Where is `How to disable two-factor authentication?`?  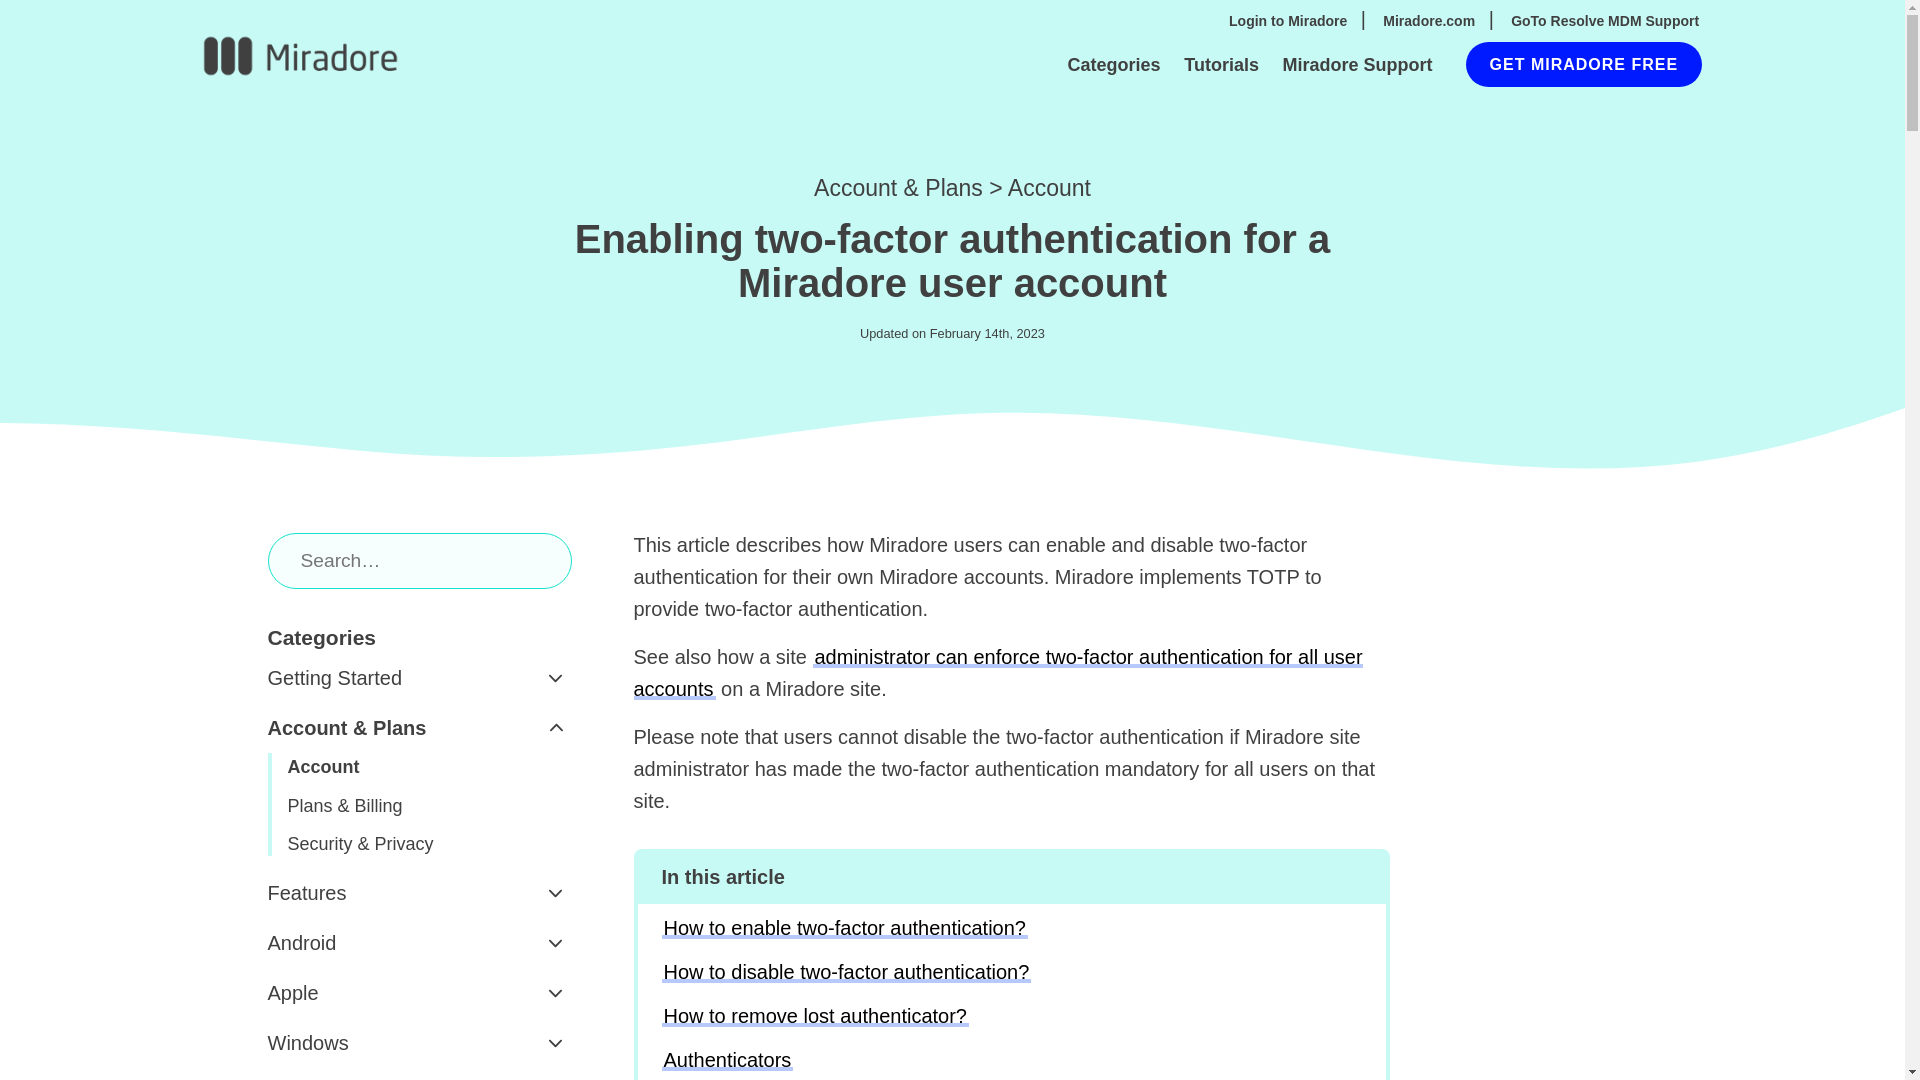
How to disable two-factor authentication? is located at coordinates (847, 972).